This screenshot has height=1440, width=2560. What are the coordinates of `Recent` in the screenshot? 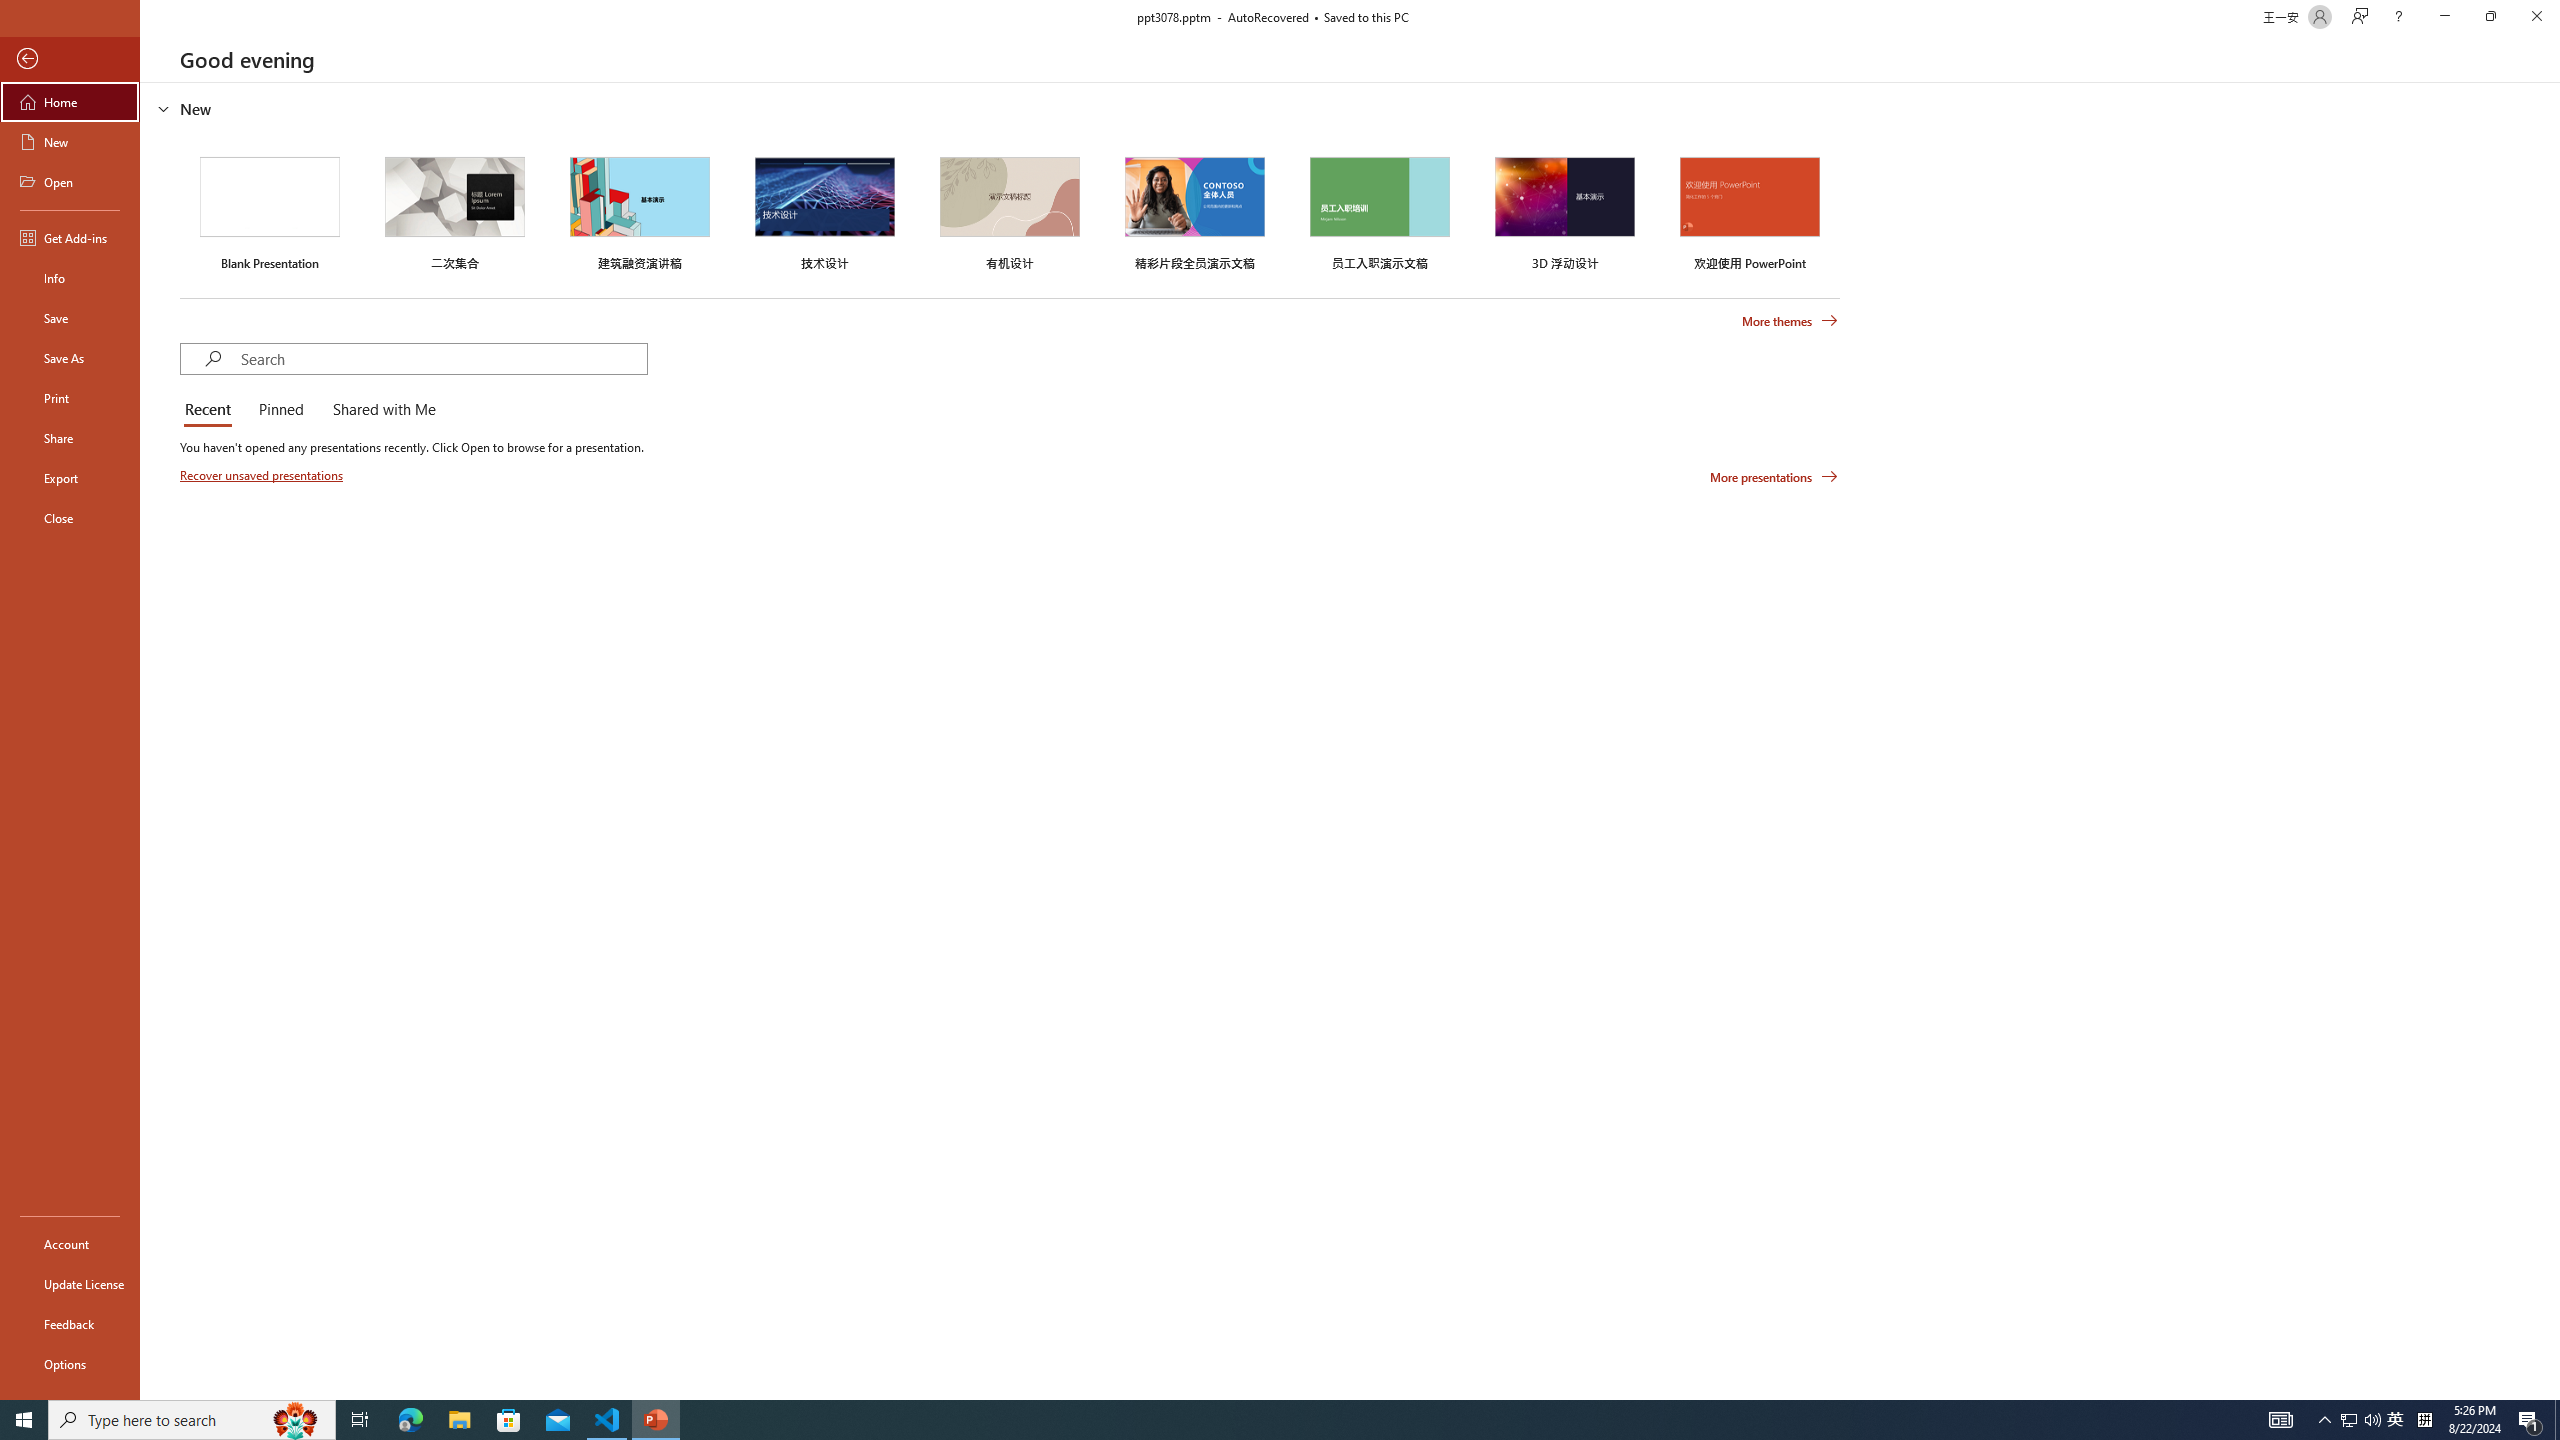 It's located at (211, 410).